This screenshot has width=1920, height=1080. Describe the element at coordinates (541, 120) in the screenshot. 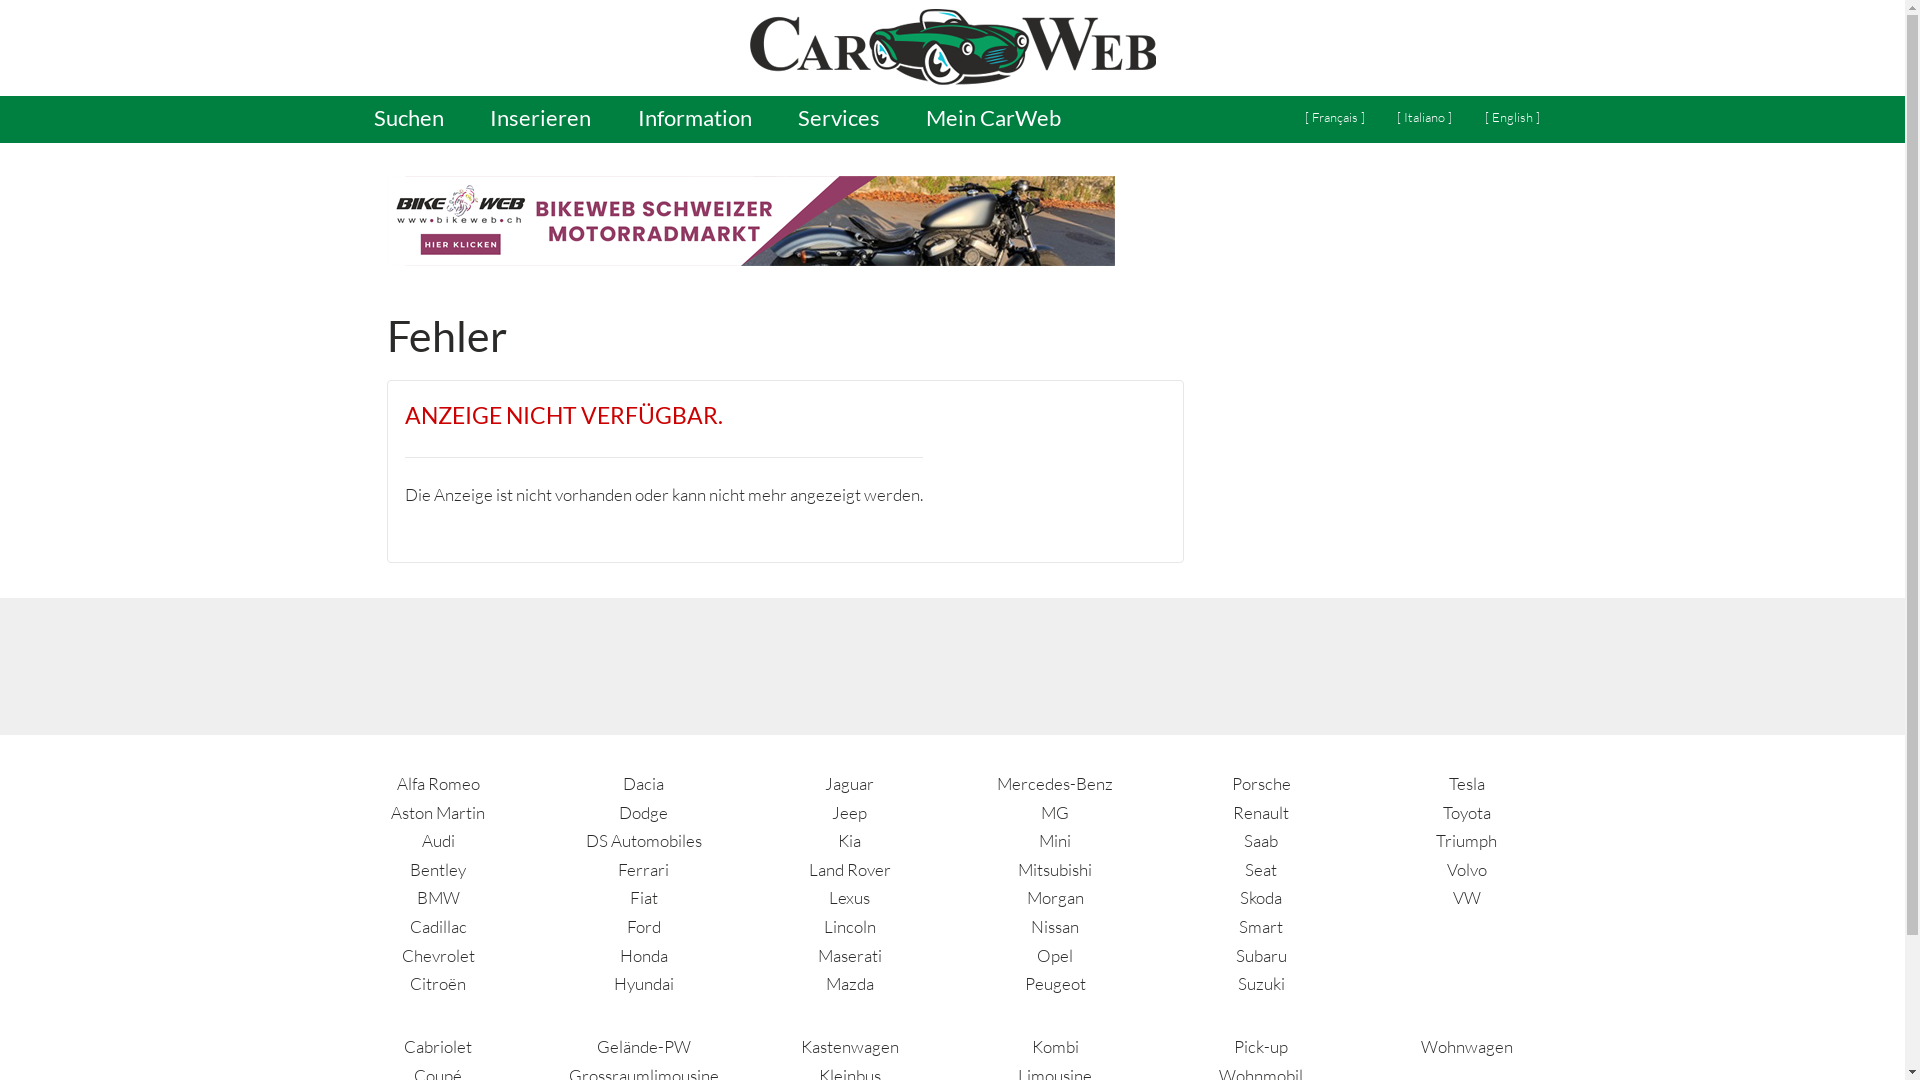

I see `Inserieren` at that location.